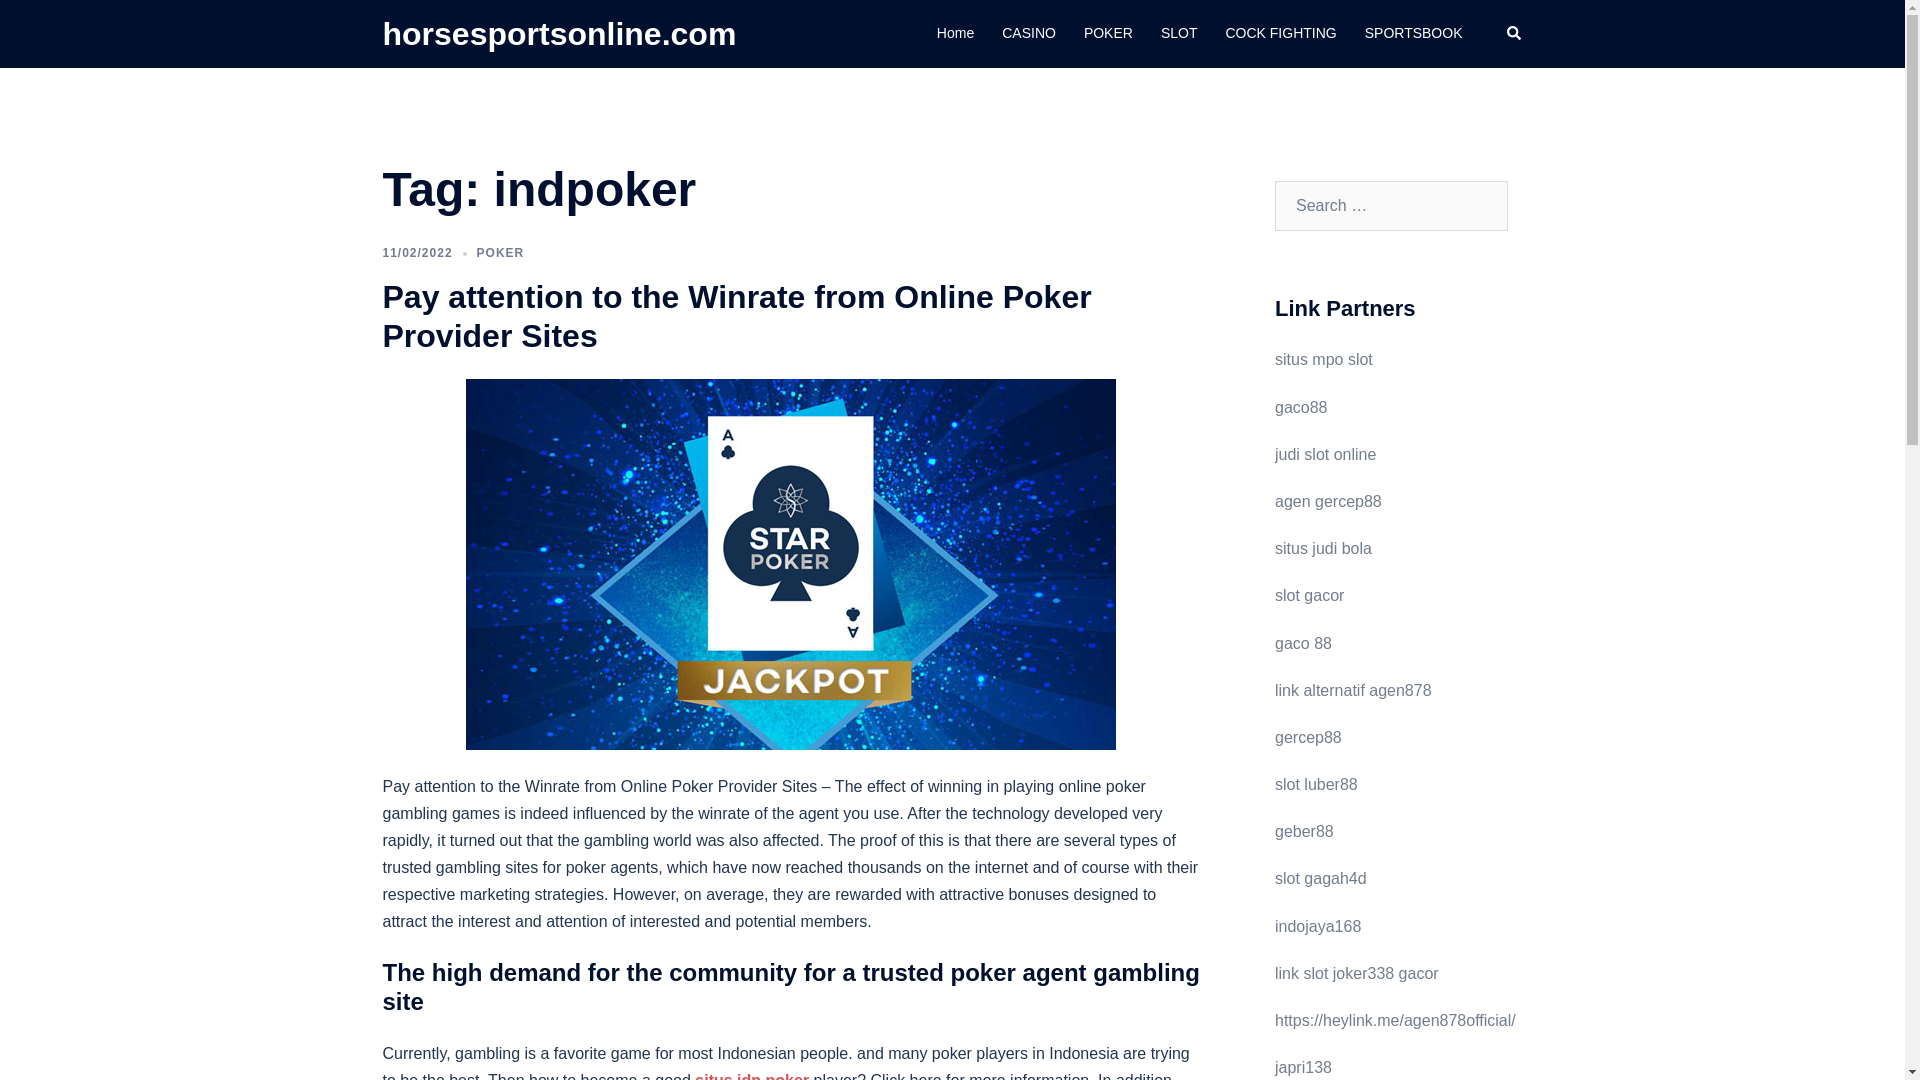 The width and height of the screenshot is (1920, 1080). What do you see at coordinates (1308, 738) in the screenshot?
I see `gercep88` at bounding box center [1308, 738].